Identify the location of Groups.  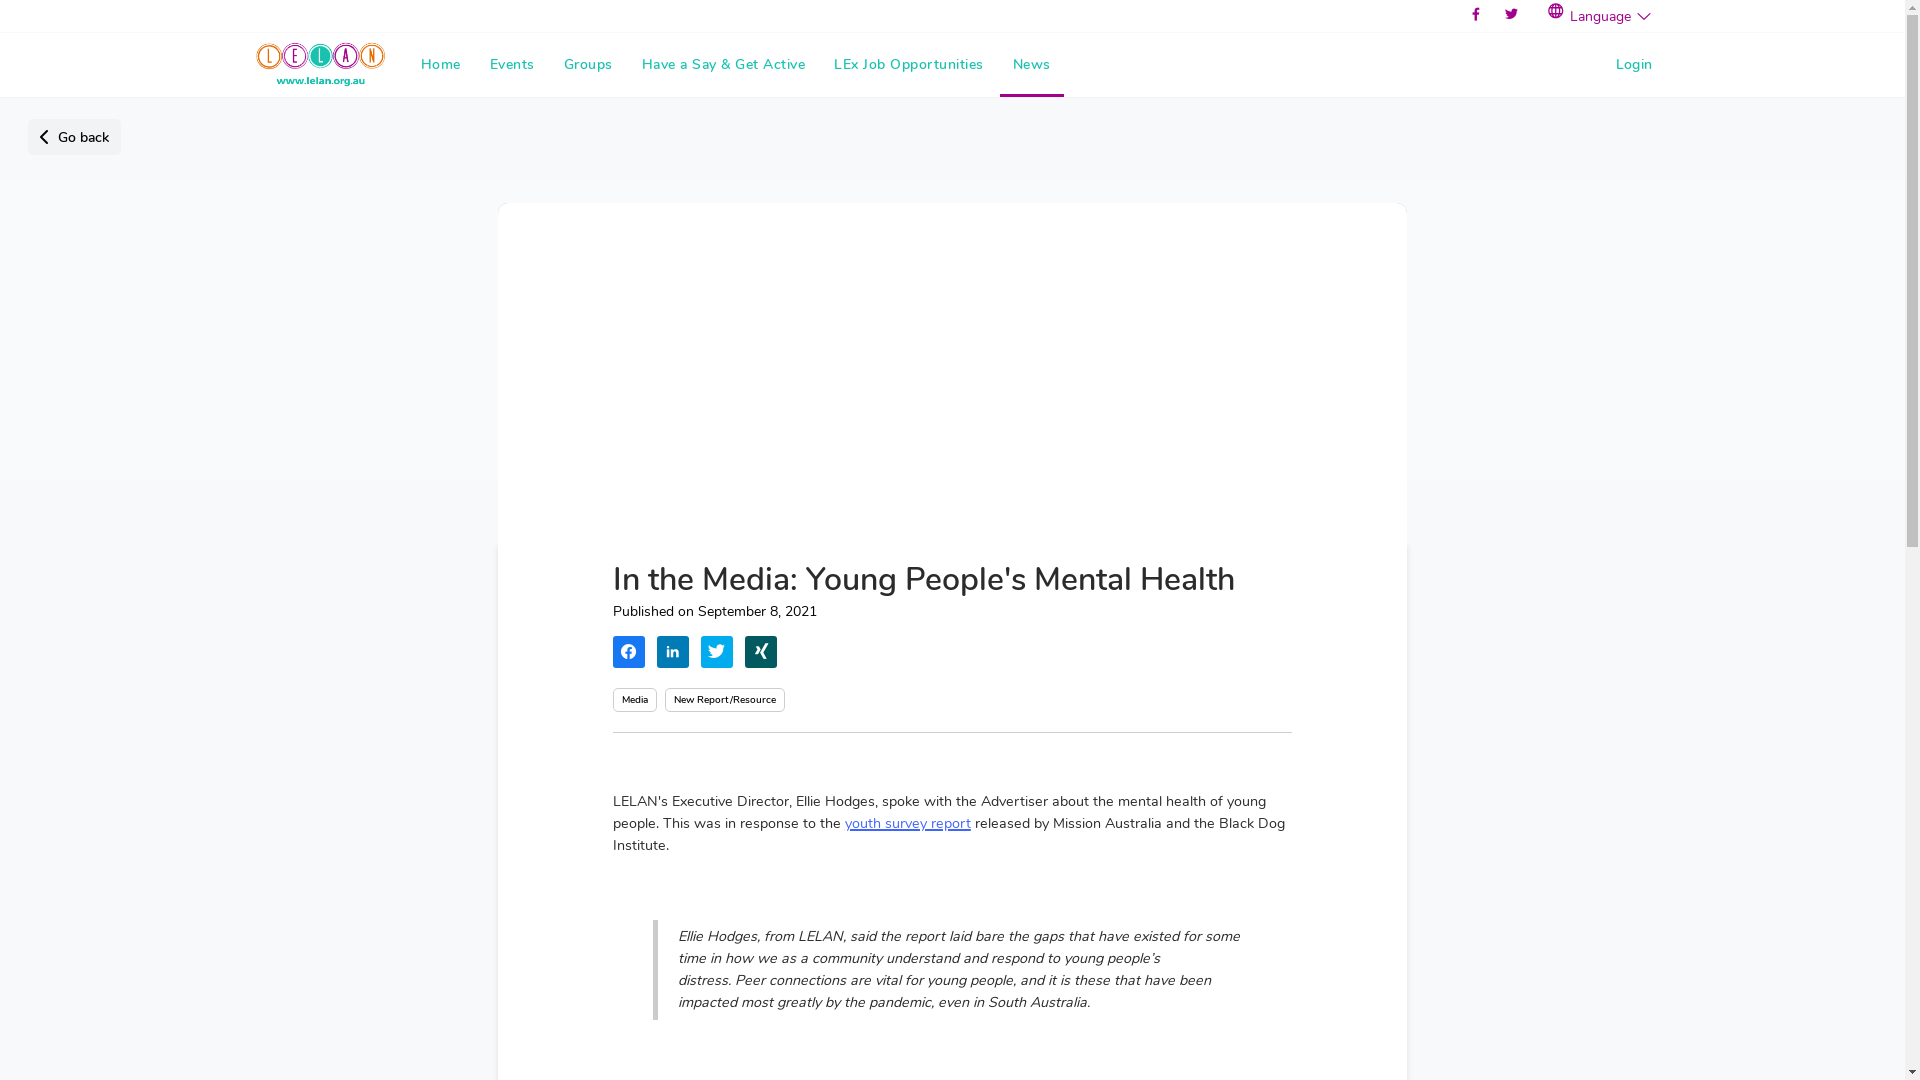
(588, 64).